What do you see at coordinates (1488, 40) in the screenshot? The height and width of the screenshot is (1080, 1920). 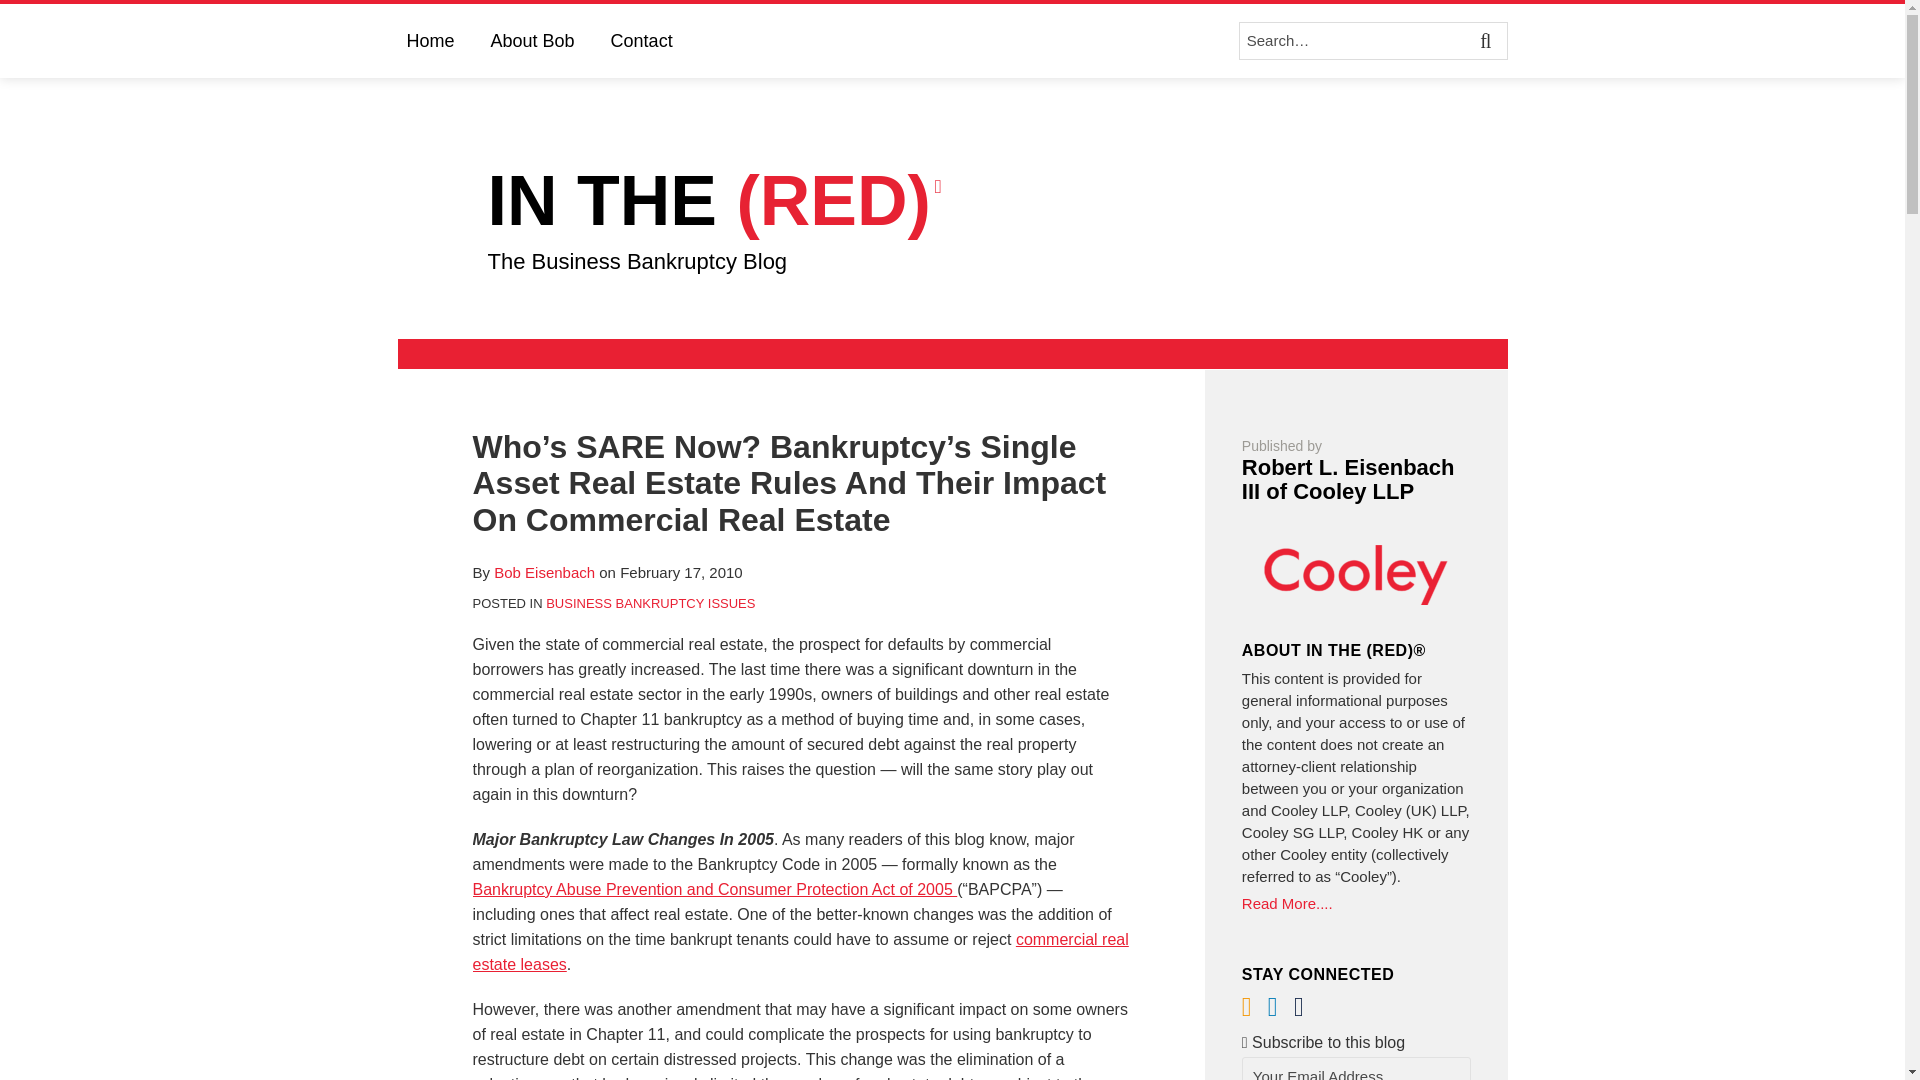 I see `SEARCH` at bounding box center [1488, 40].